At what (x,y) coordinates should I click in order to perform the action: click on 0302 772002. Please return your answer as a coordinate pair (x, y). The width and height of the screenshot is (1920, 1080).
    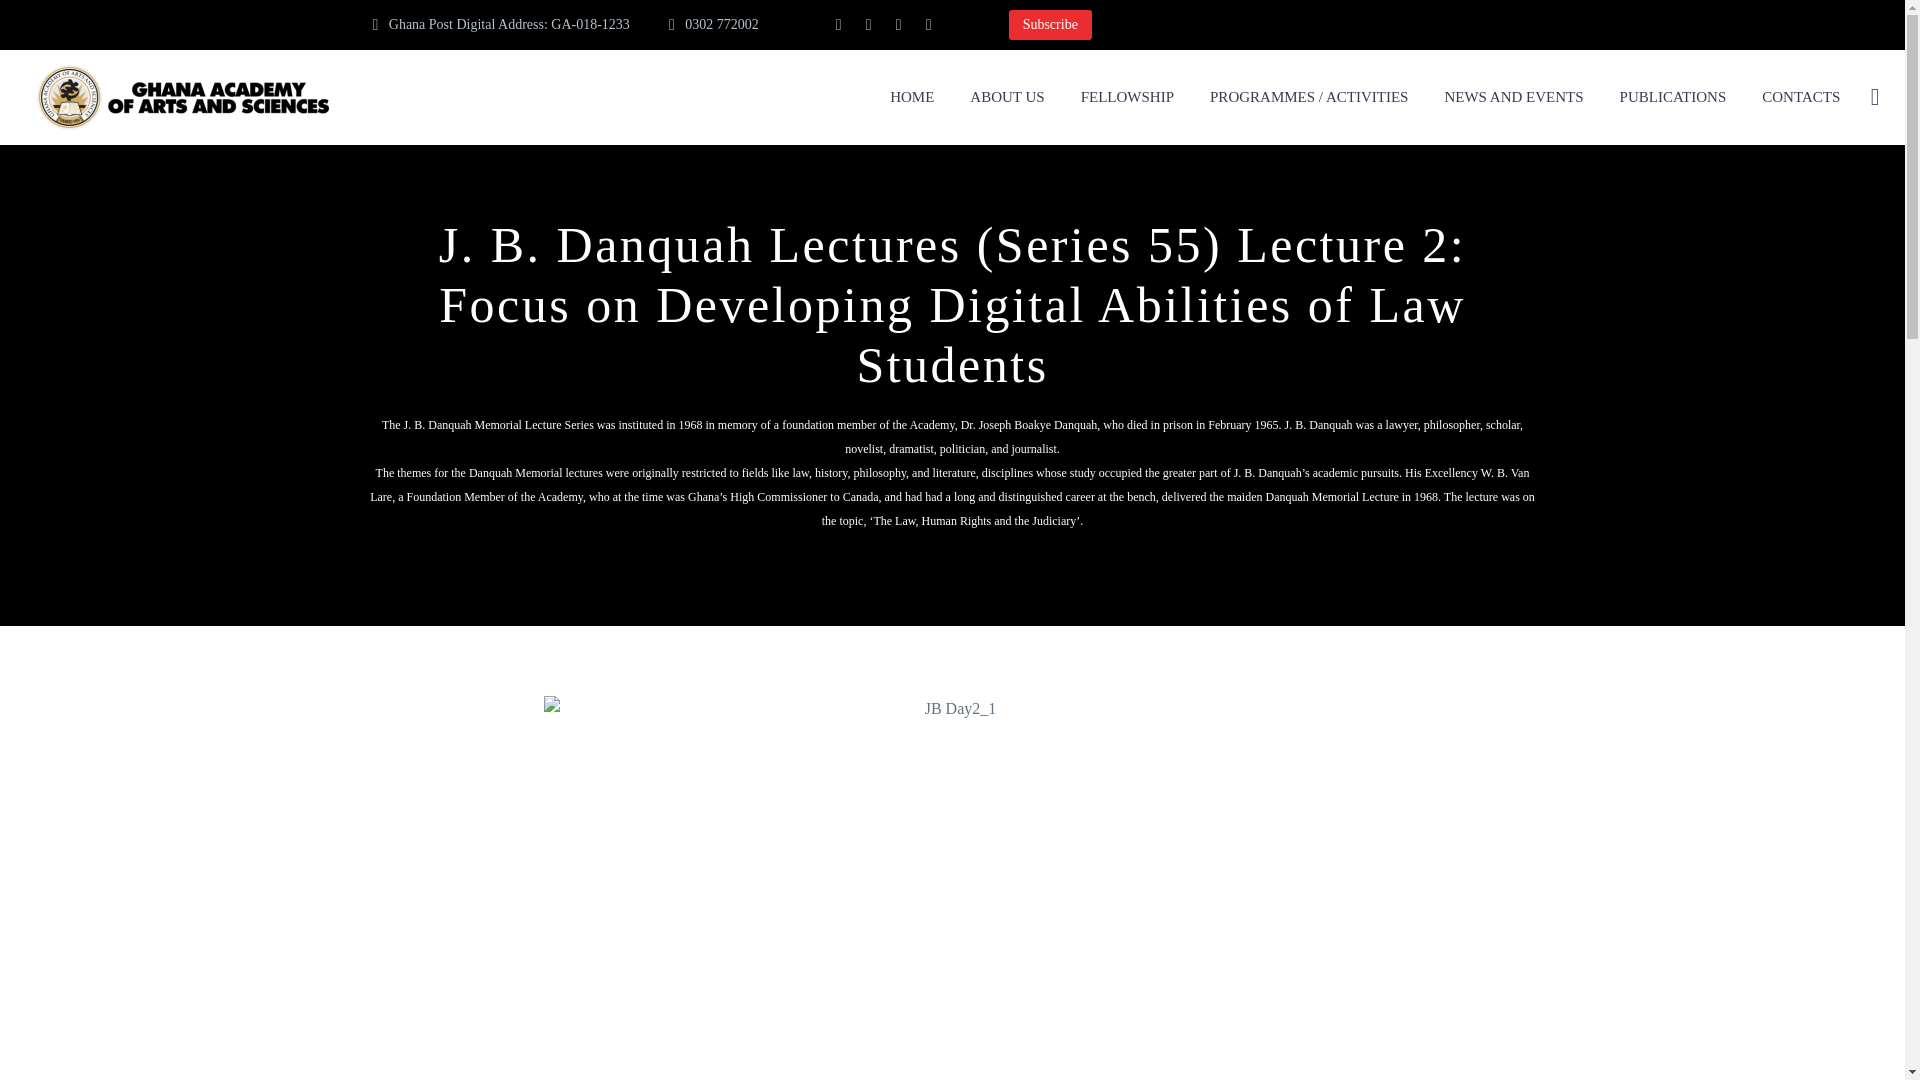
    Looking at the image, I should click on (722, 24).